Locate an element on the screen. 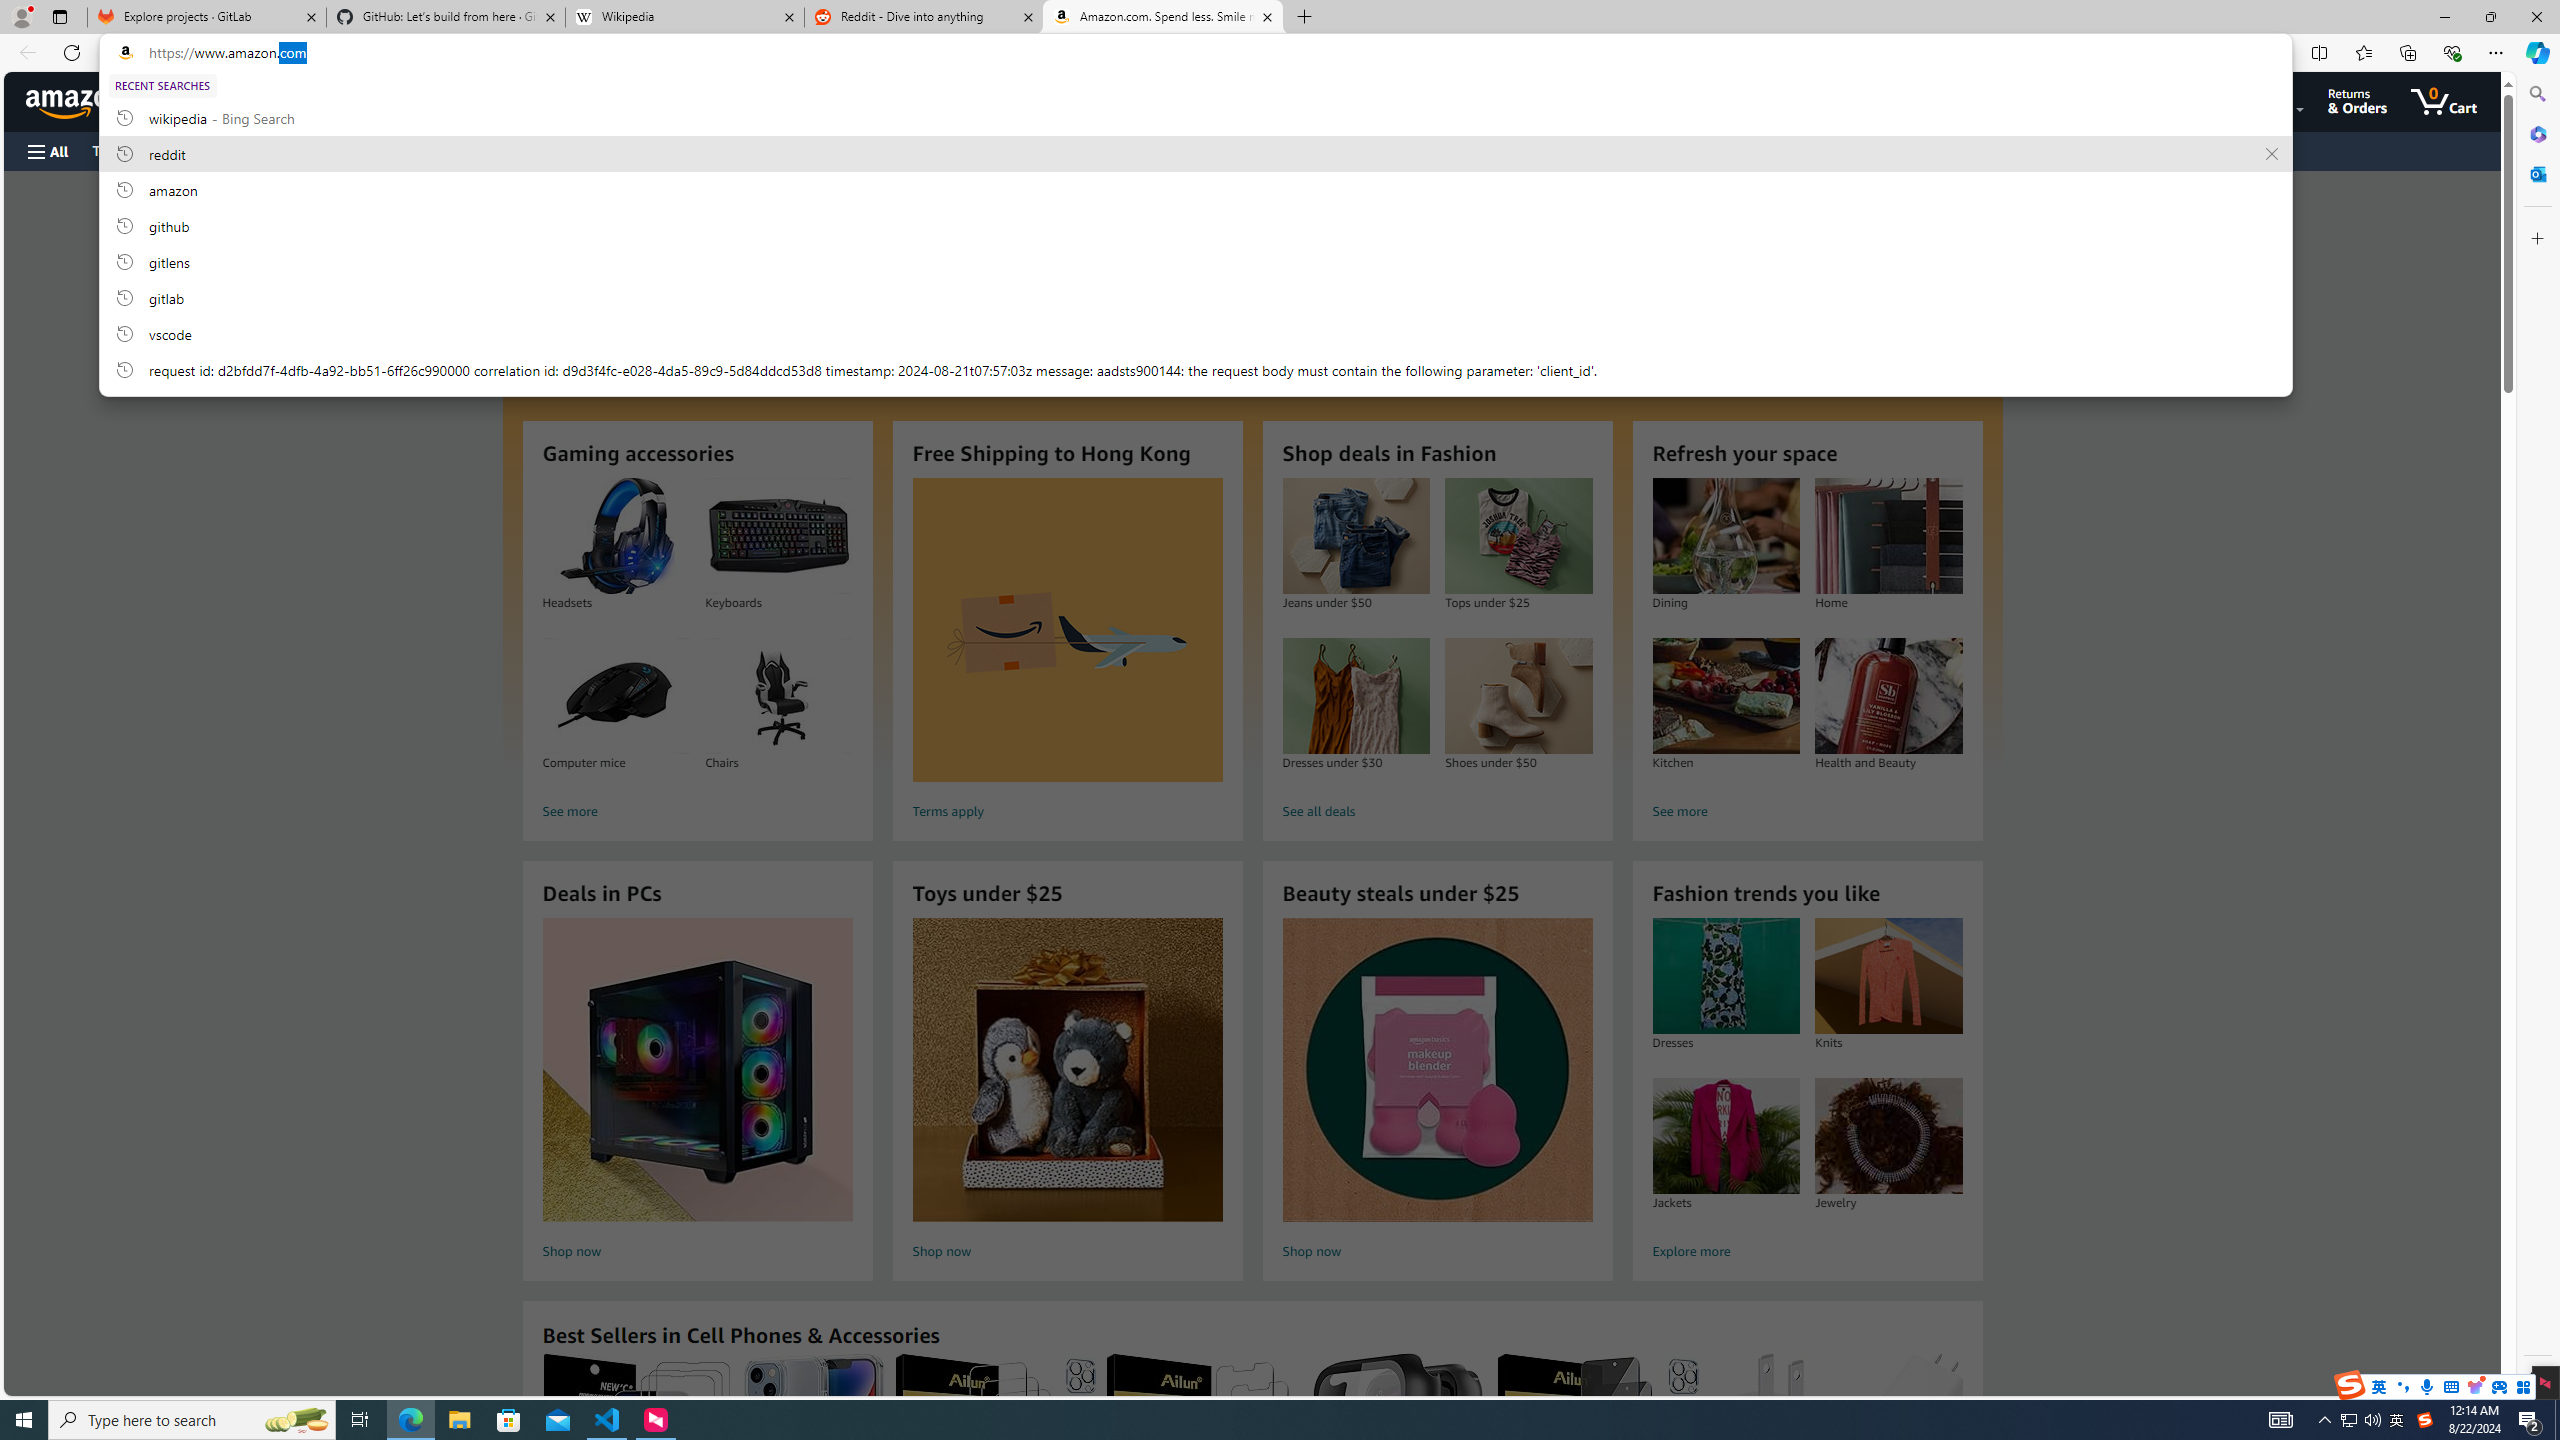 This screenshot has width=2560, height=1440. Headsets is located at coordinates (616, 536).